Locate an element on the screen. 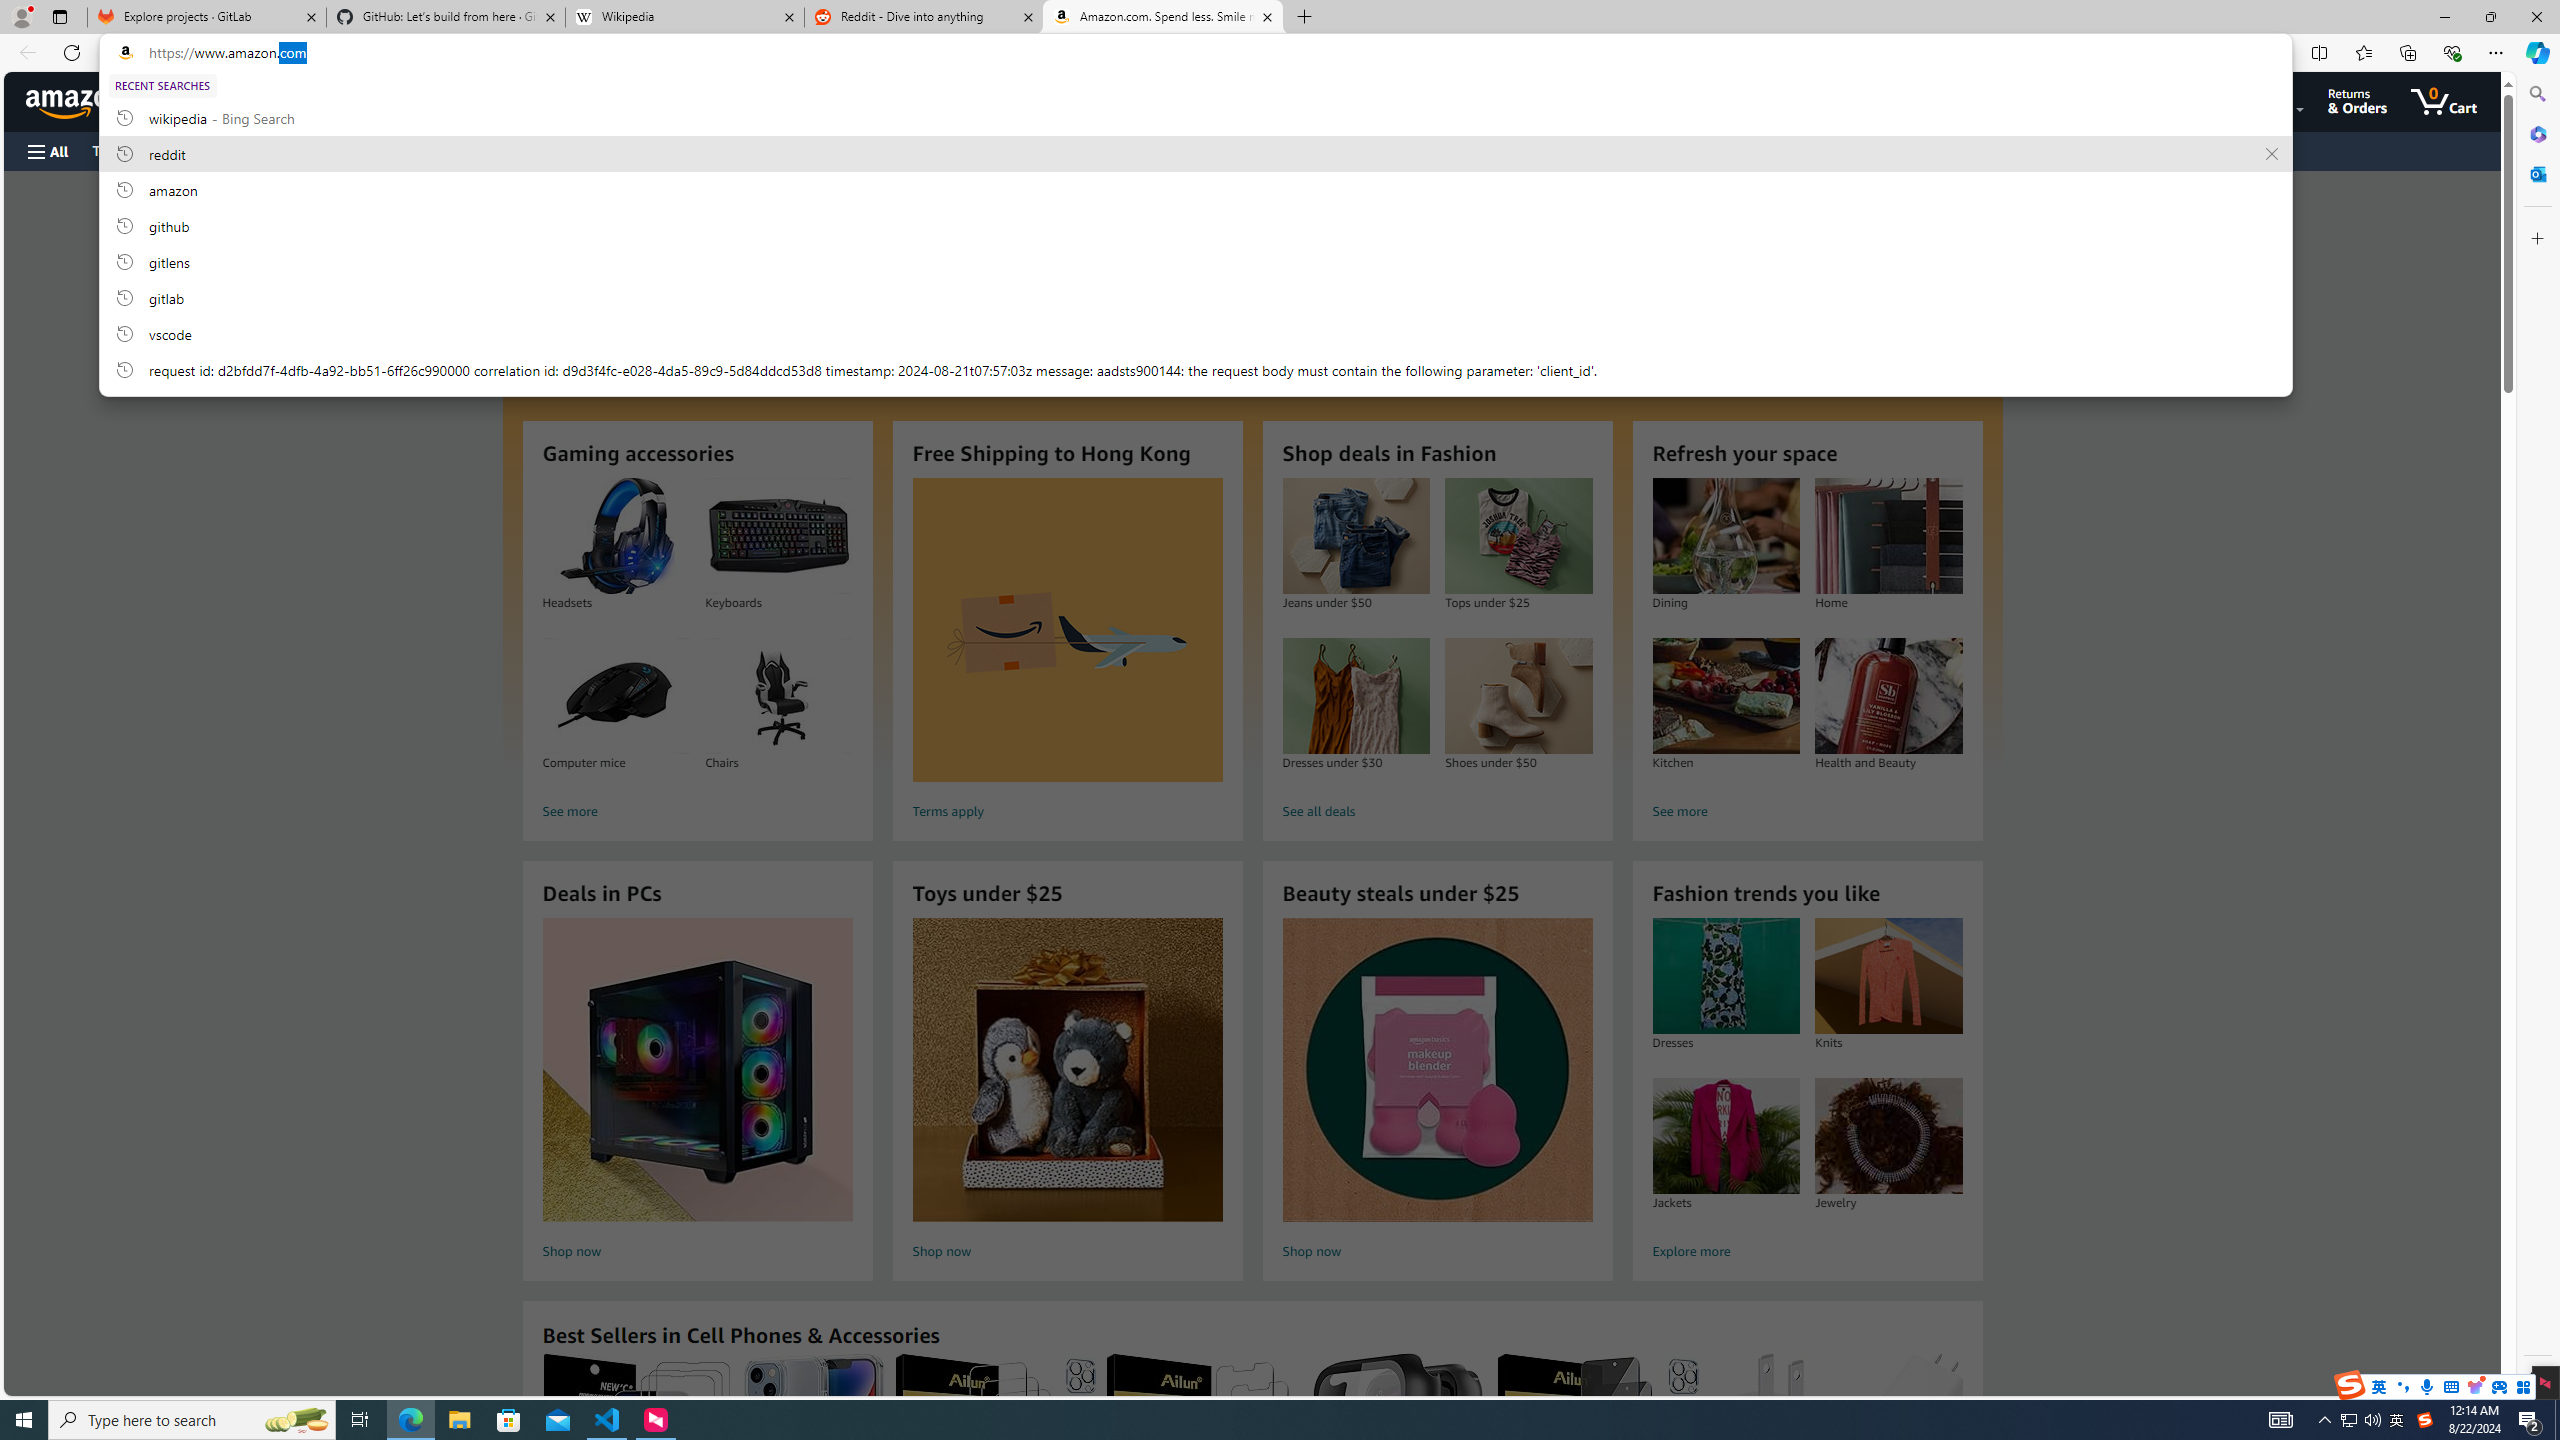 This screenshot has width=2560, height=1440. Headsets is located at coordinates (616, 536).